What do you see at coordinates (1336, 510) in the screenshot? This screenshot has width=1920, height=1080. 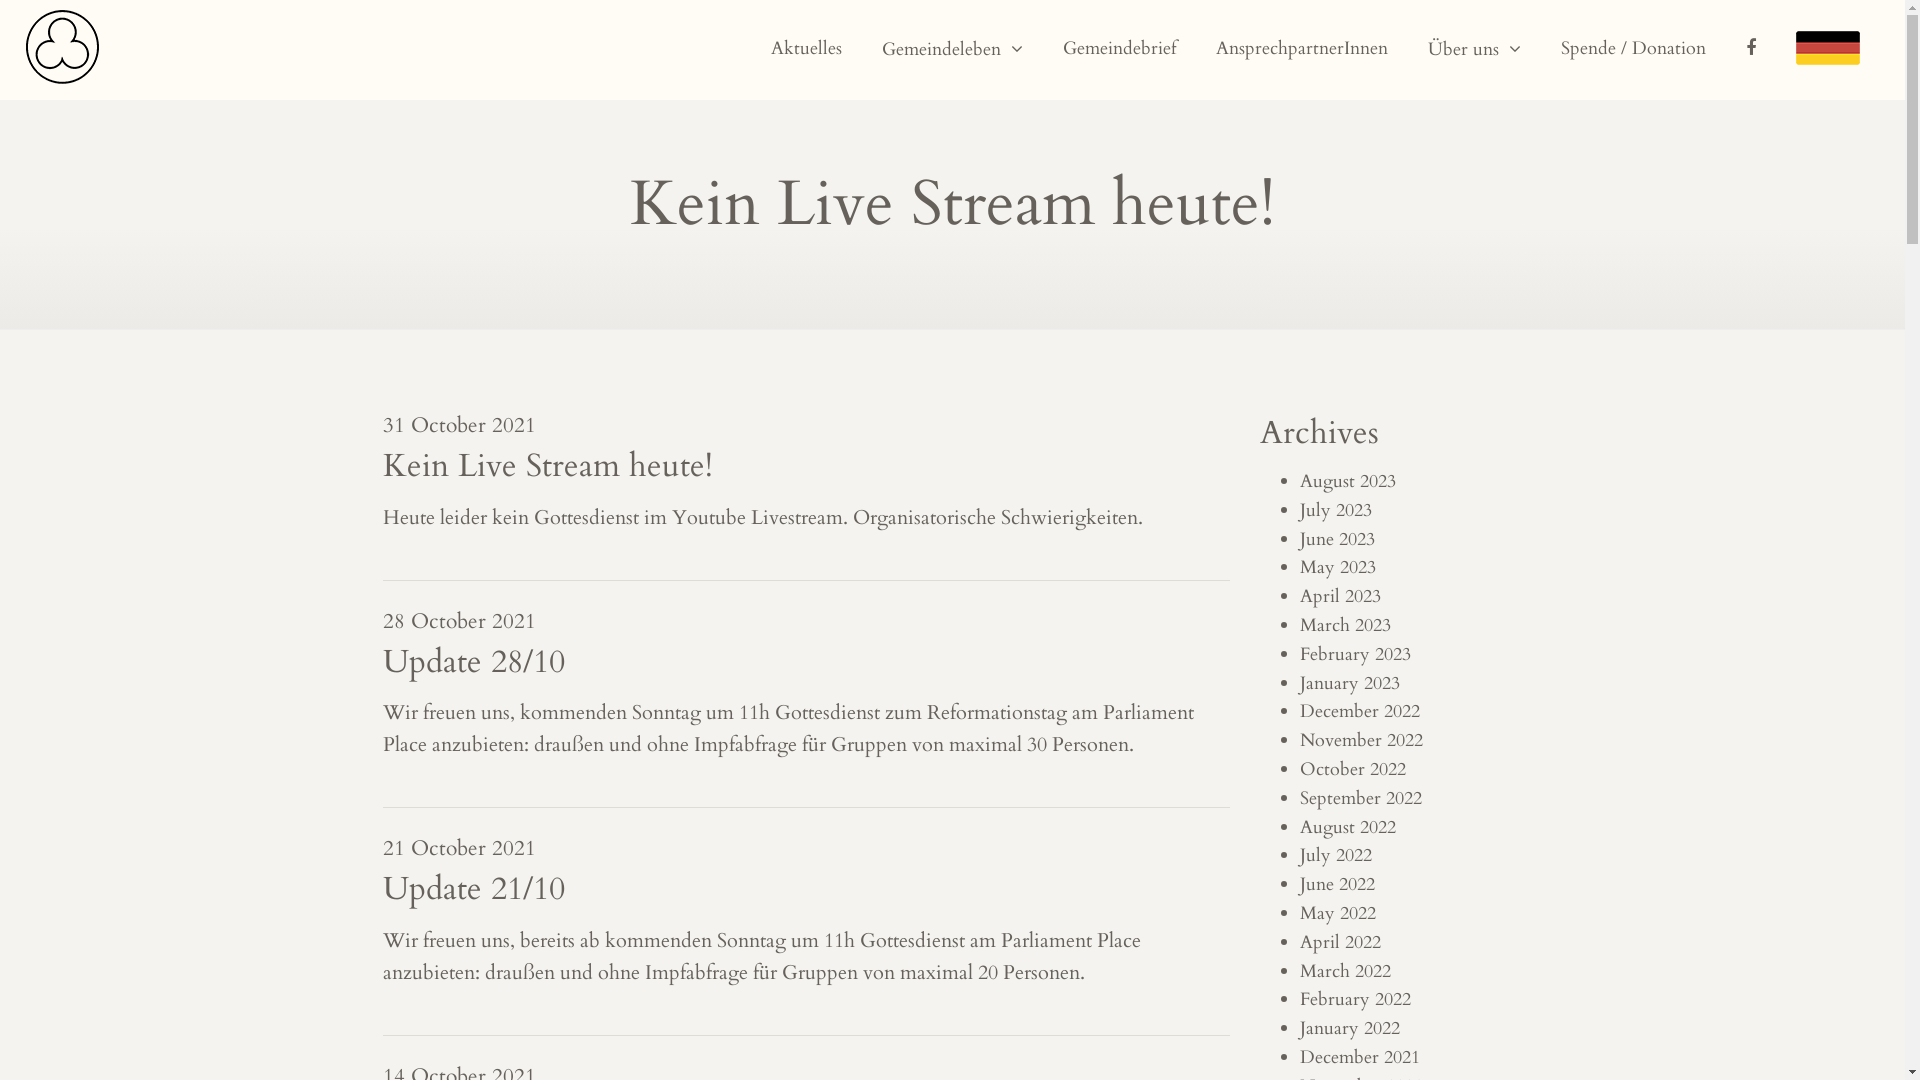 I see `July 2023` at bounding box center [1336, 510].